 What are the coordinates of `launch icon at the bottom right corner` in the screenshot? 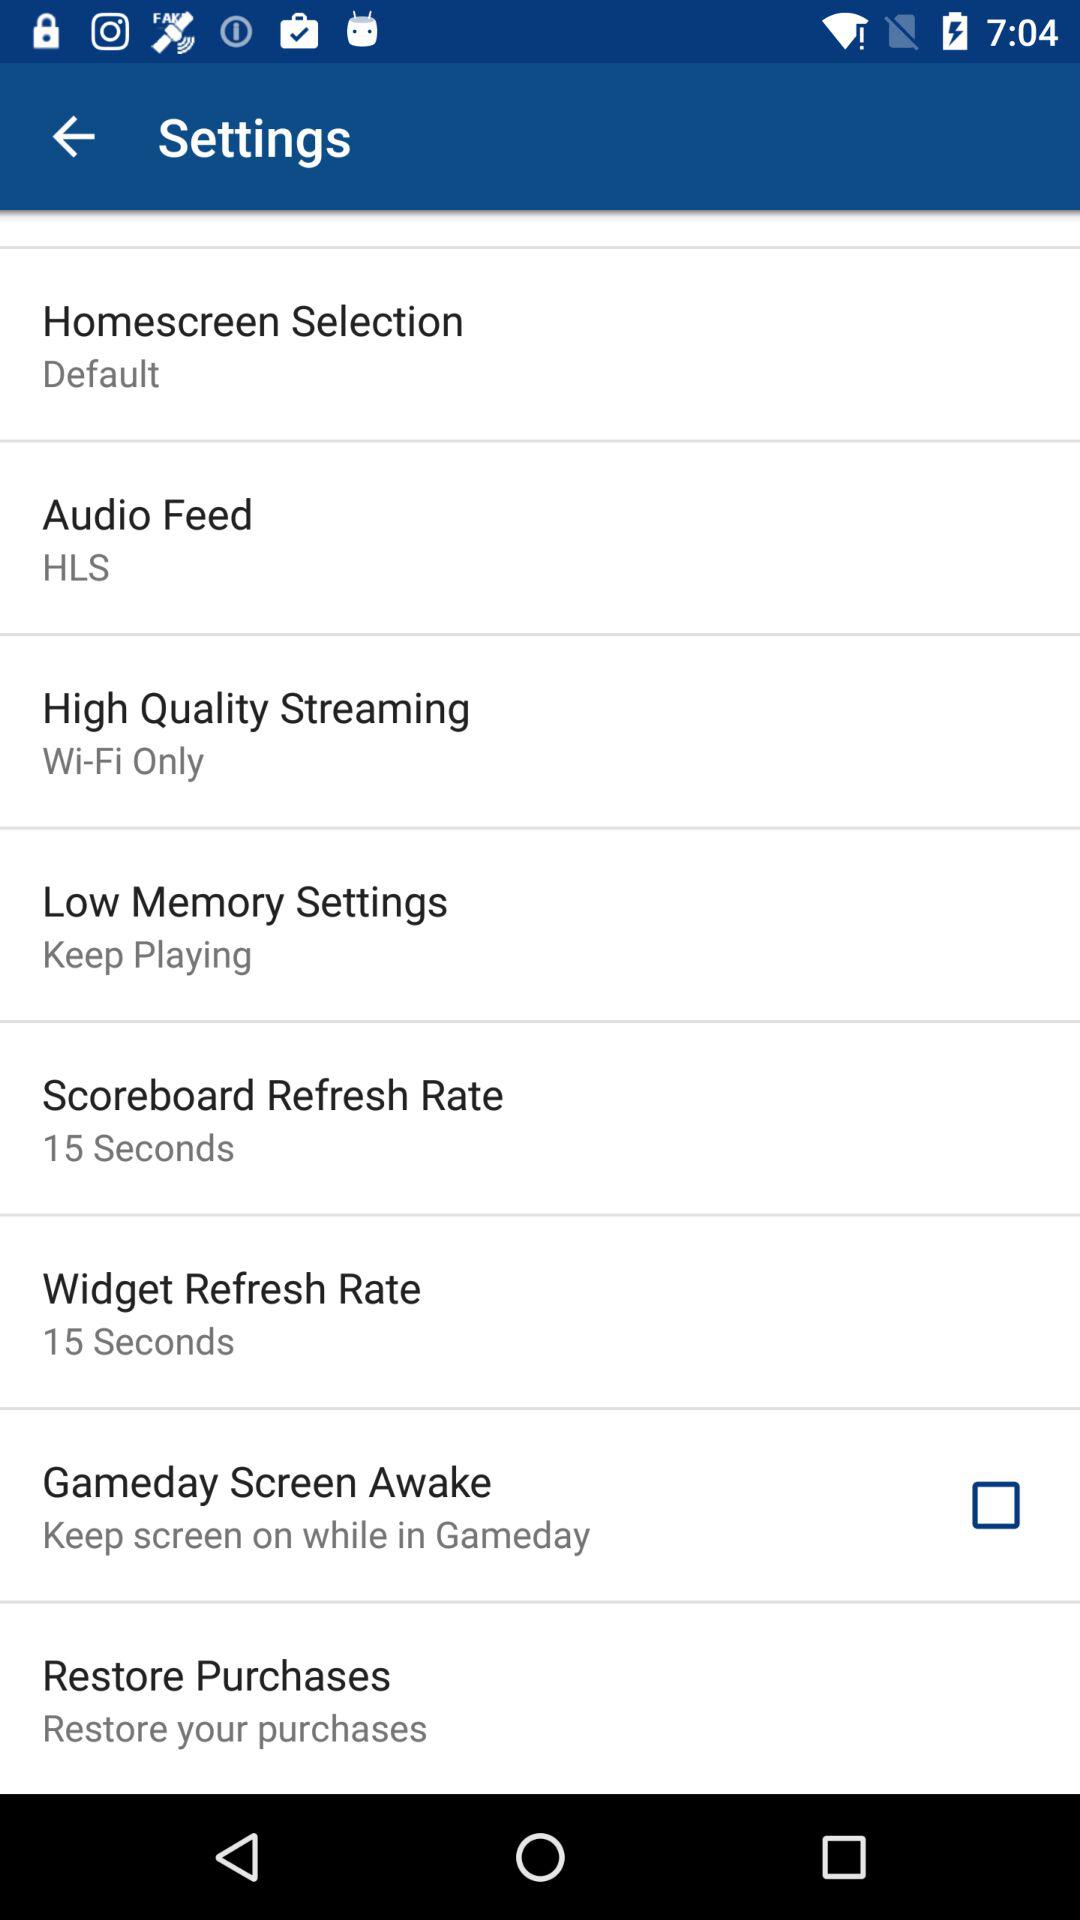 It's located at (996, 1505).